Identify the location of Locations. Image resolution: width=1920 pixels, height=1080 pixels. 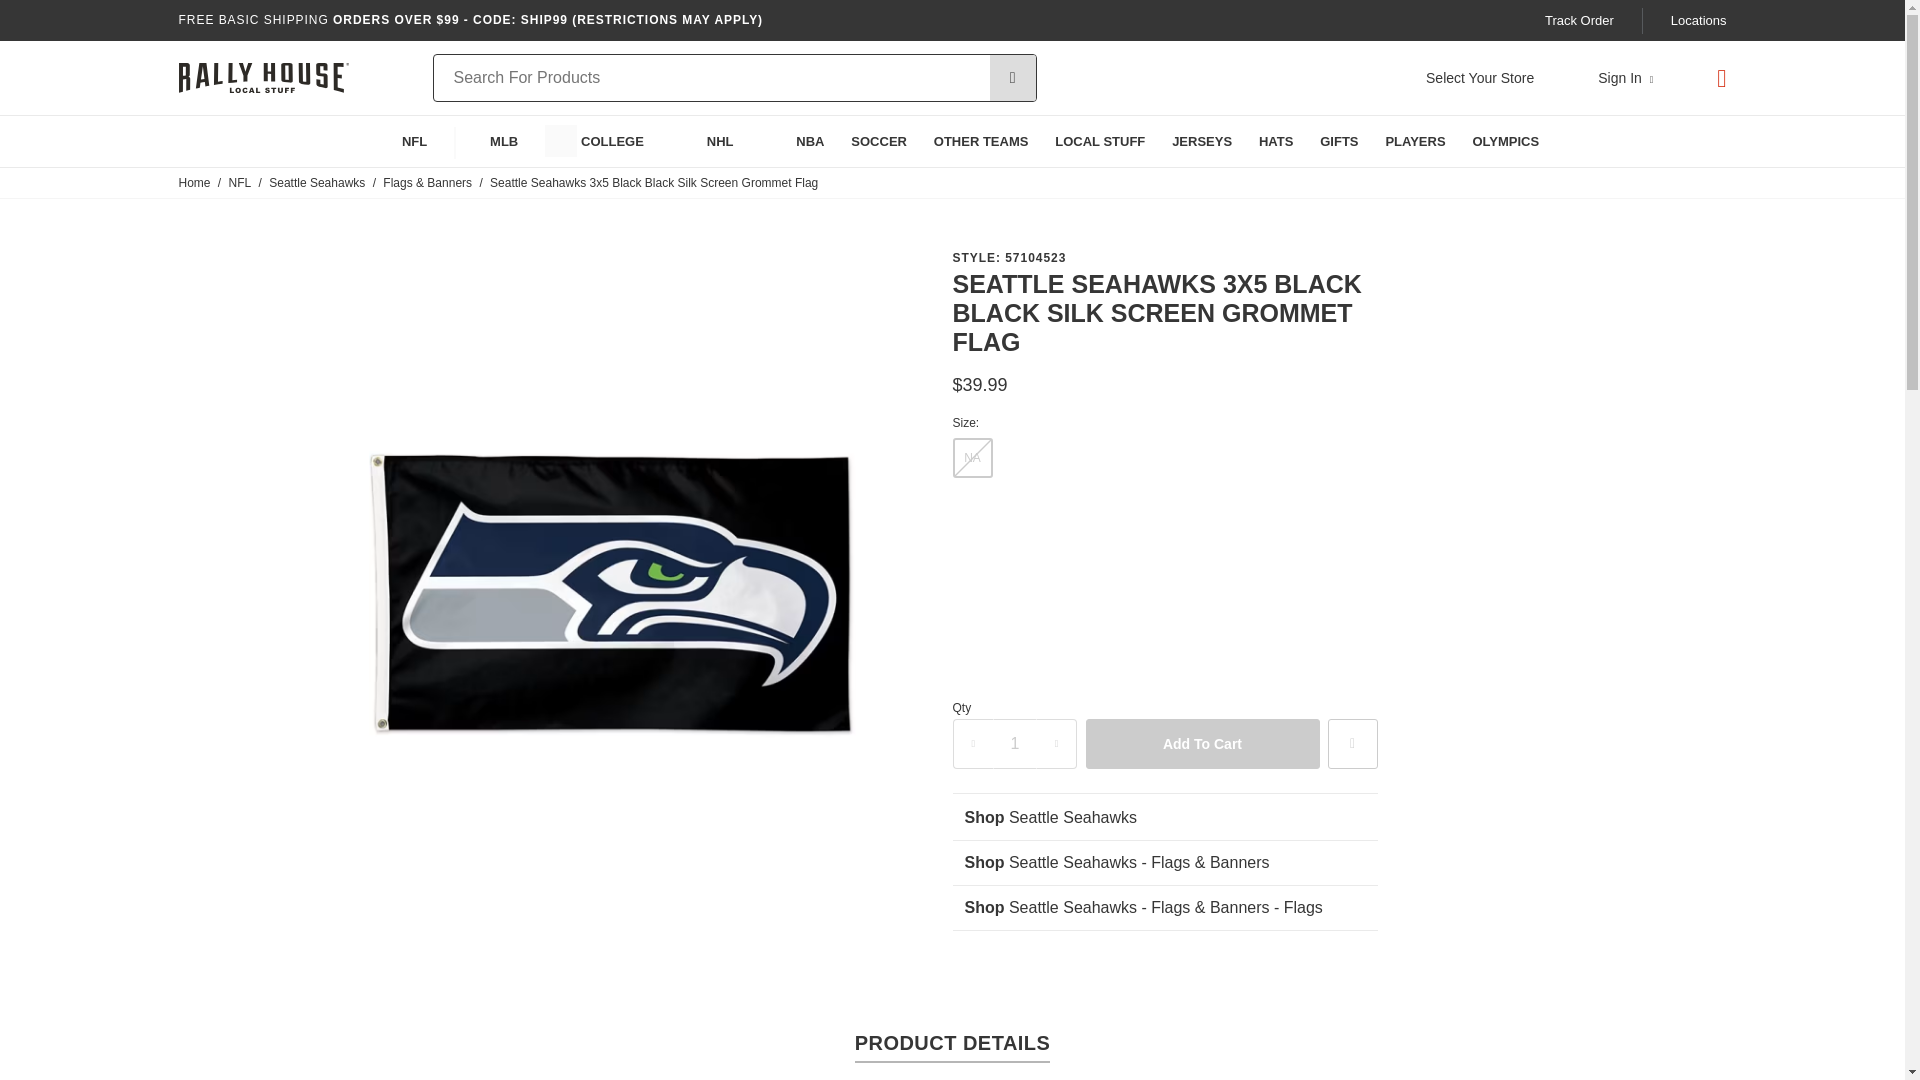
(1698, 20).